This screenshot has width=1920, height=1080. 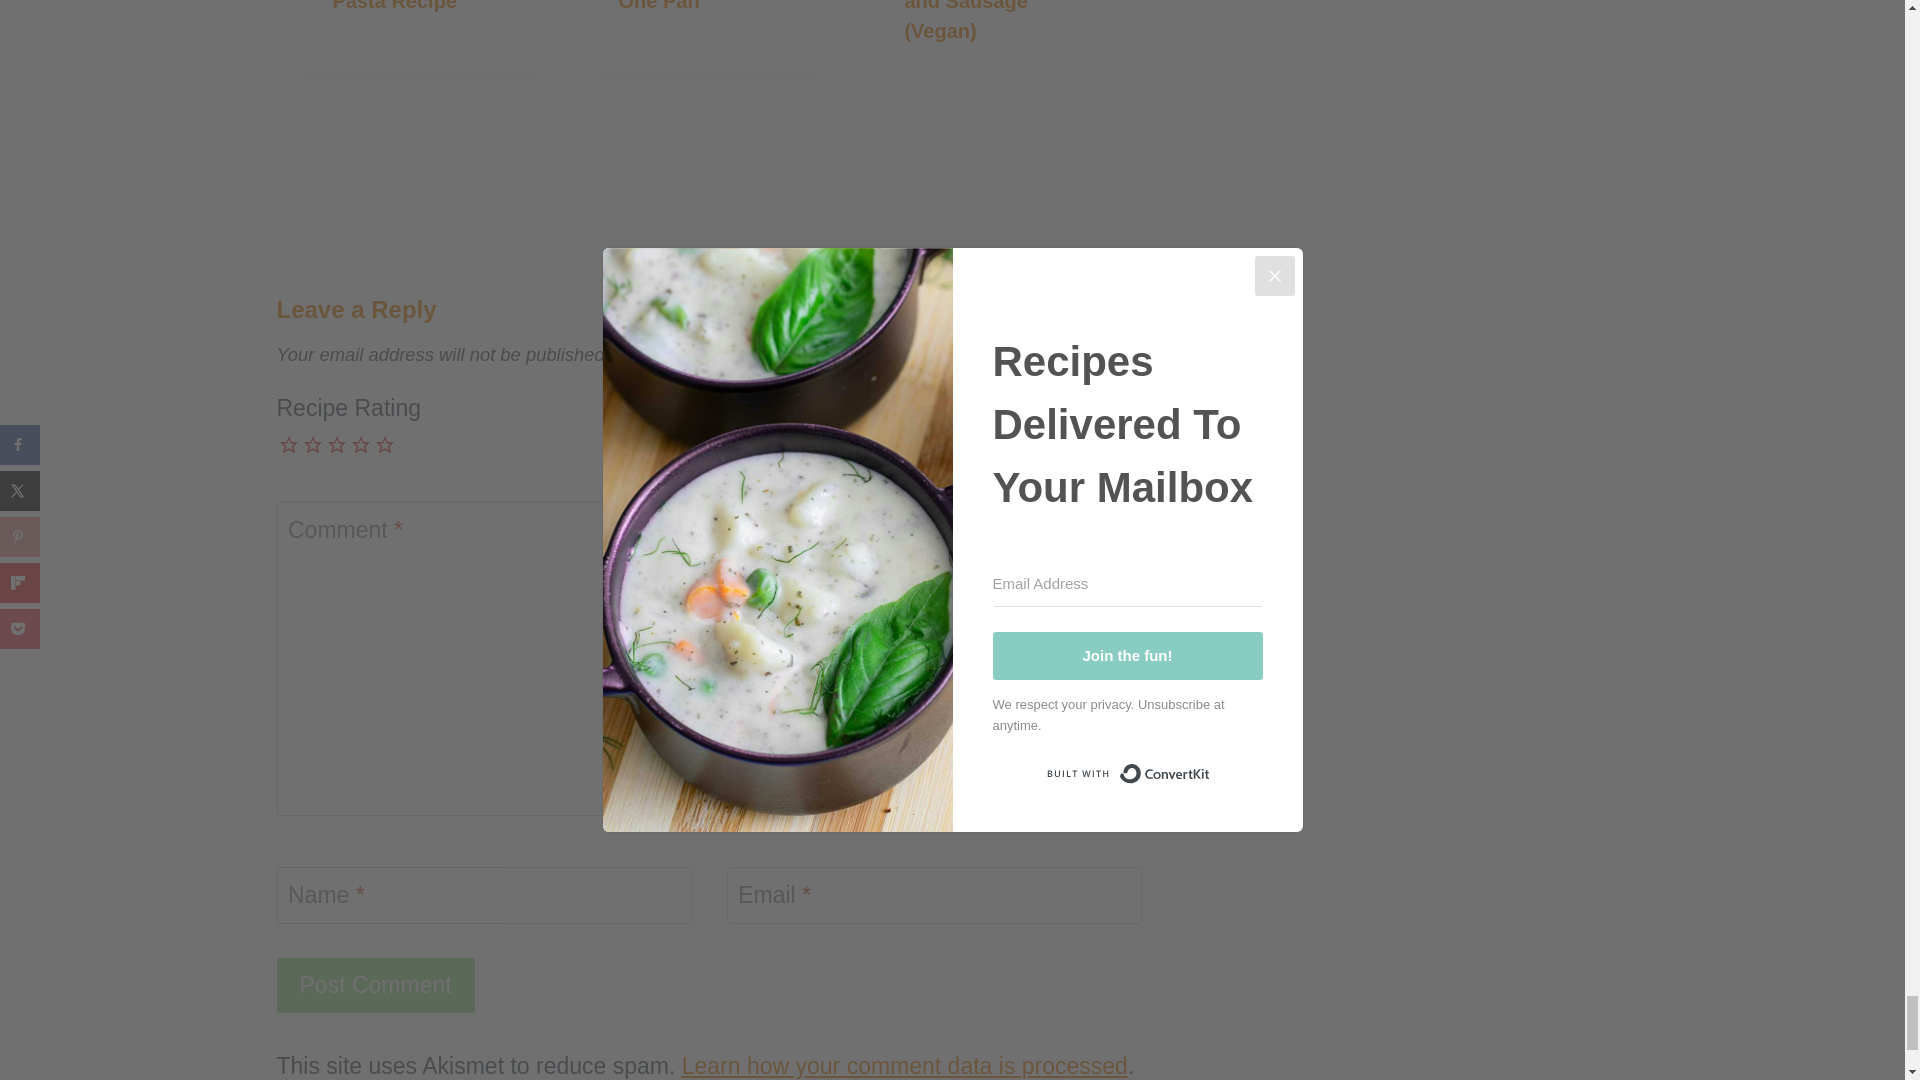 I want to click on Post Comment, so click(x=375, y=985).